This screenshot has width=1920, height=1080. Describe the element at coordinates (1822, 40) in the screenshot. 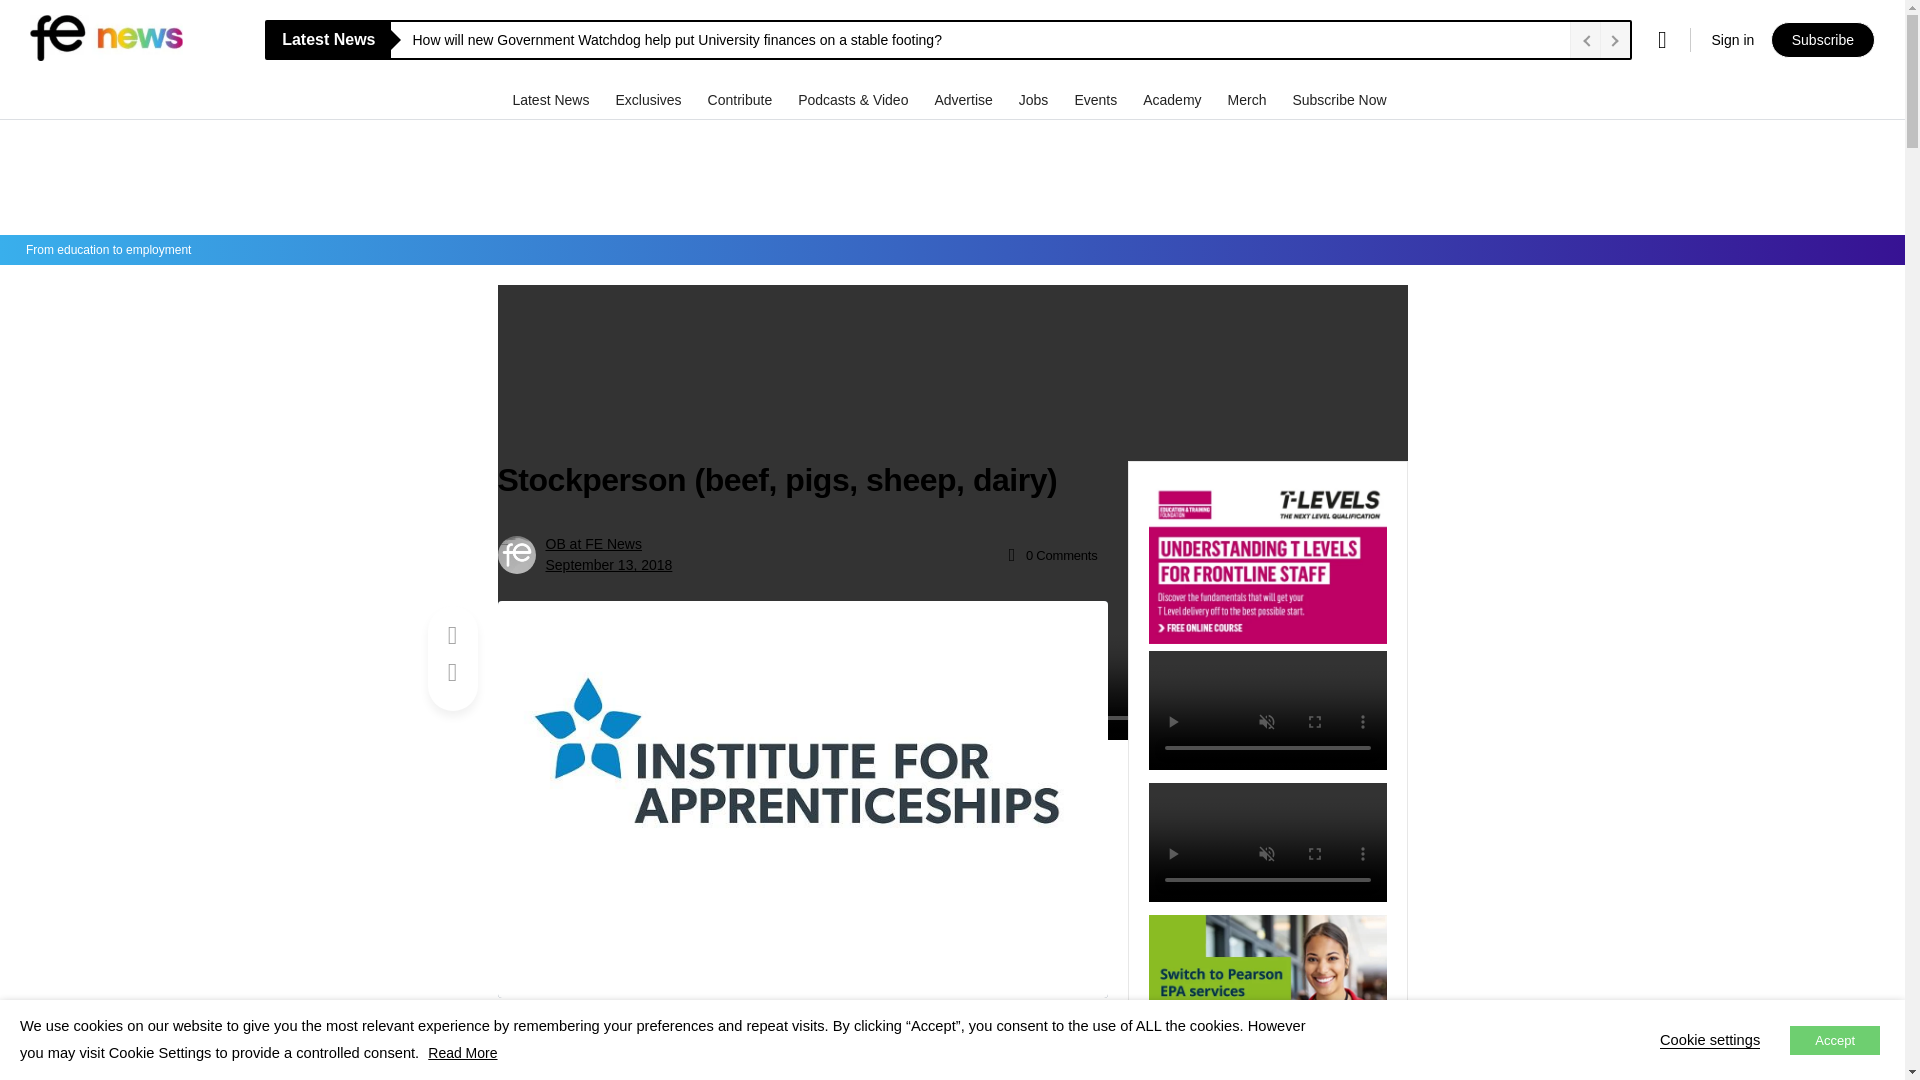

I see `Subscribe` at that location.